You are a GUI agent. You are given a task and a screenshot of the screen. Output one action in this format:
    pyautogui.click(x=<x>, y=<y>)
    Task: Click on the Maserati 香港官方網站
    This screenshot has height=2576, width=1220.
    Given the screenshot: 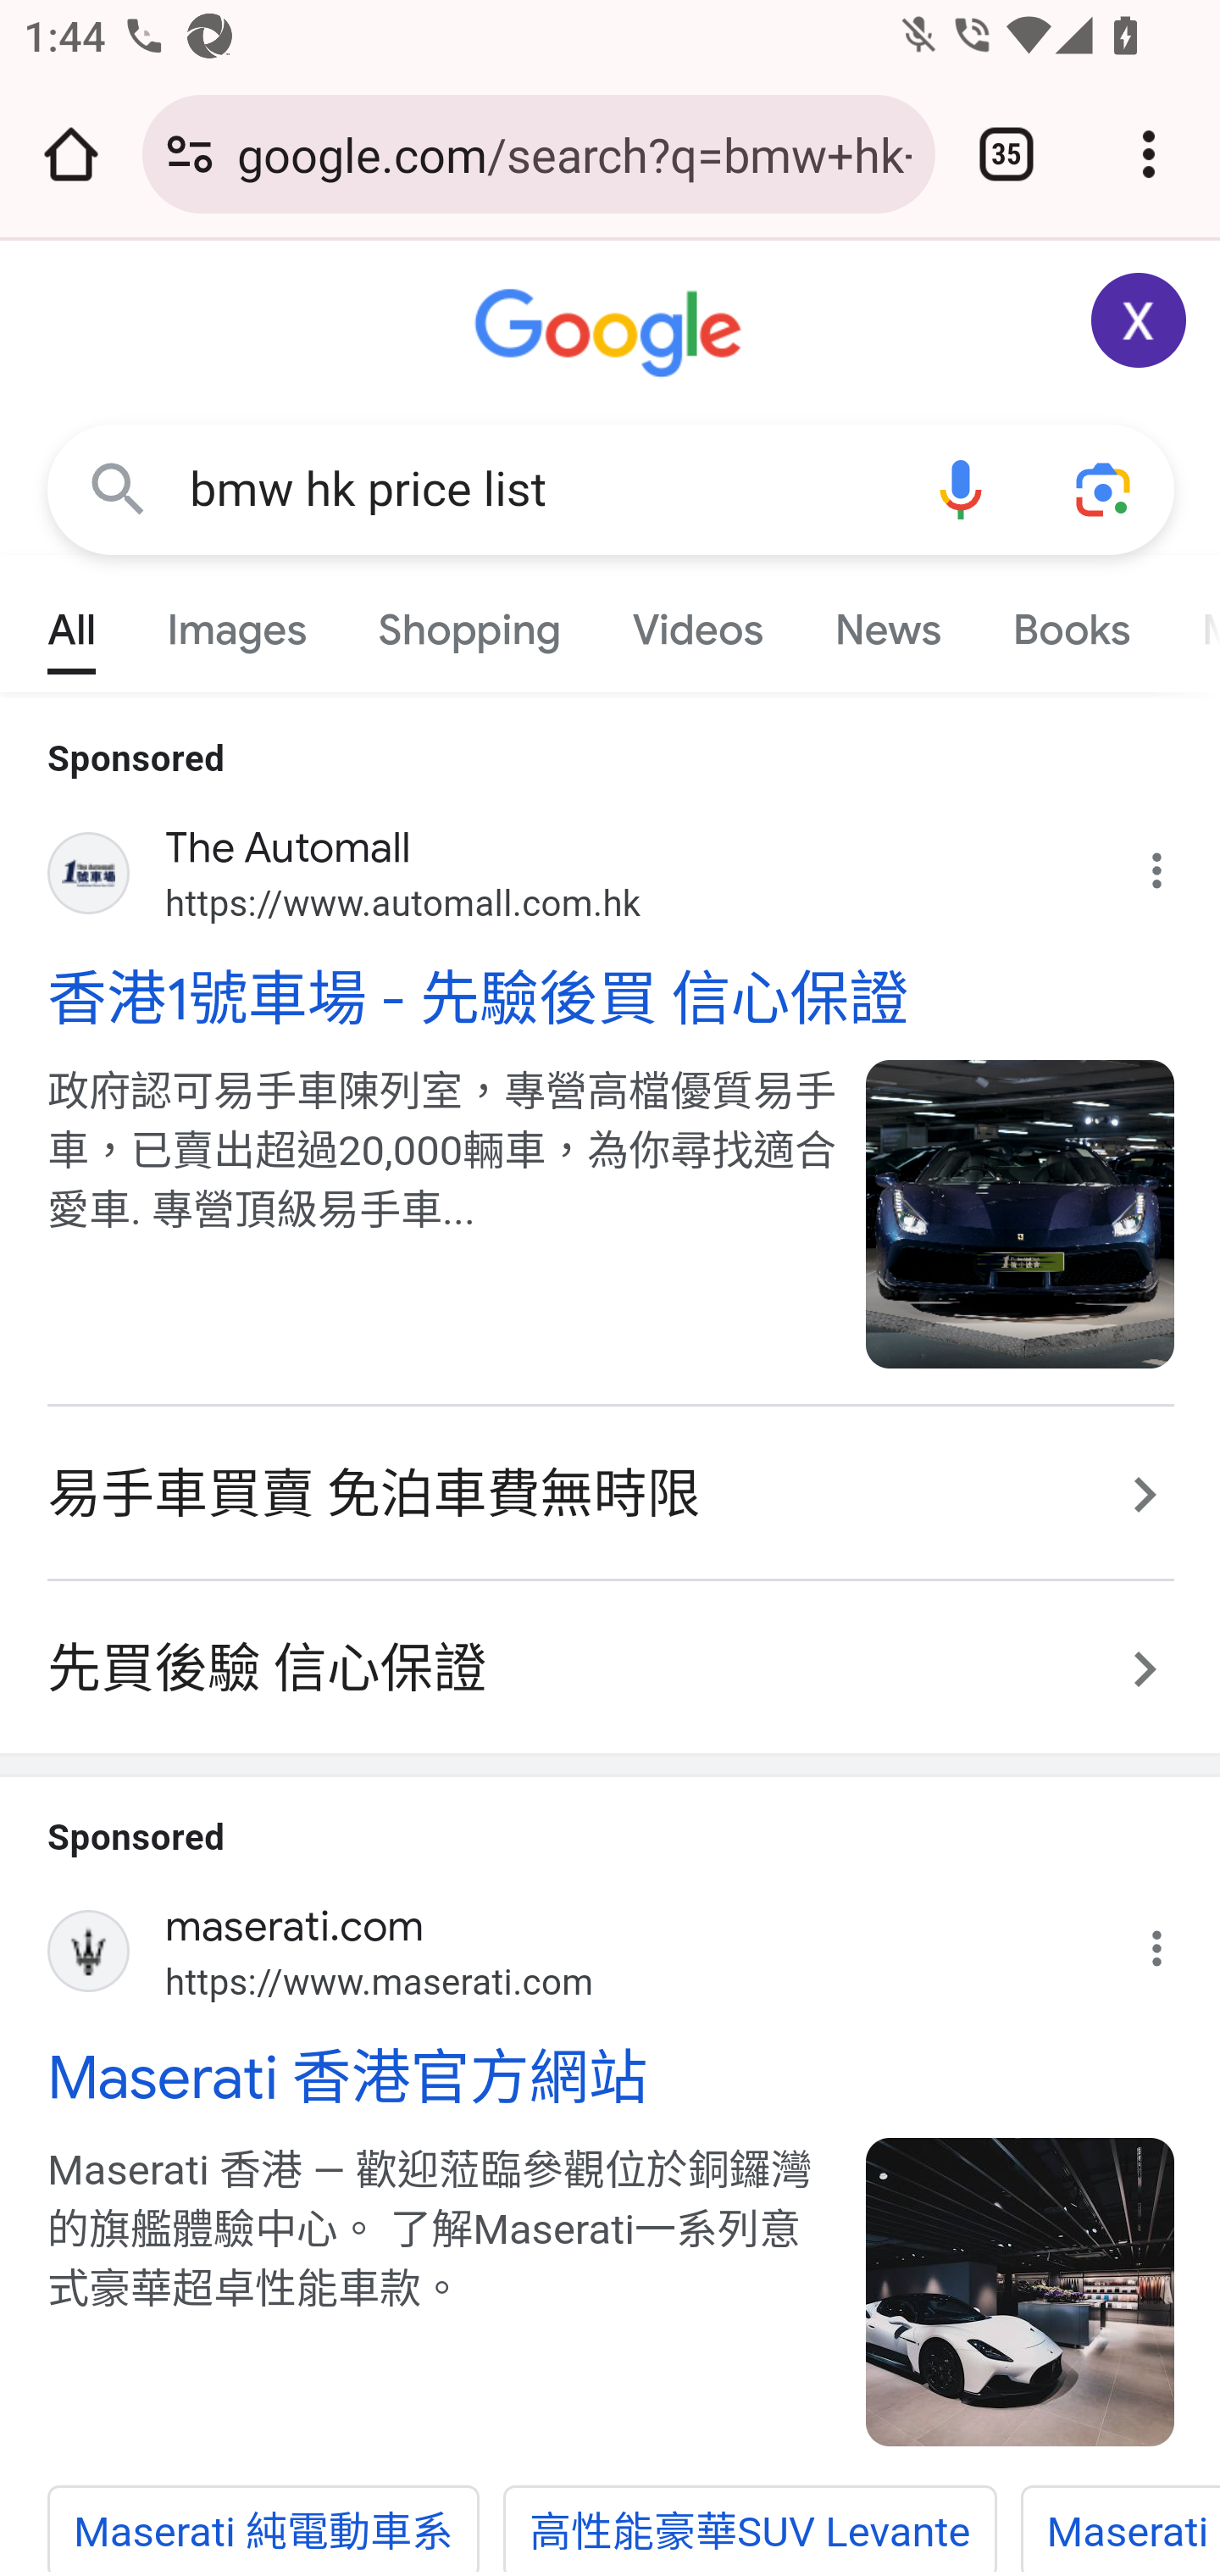 What is the action you would take?
    pyautogui.click(x=612, y=2076)
    